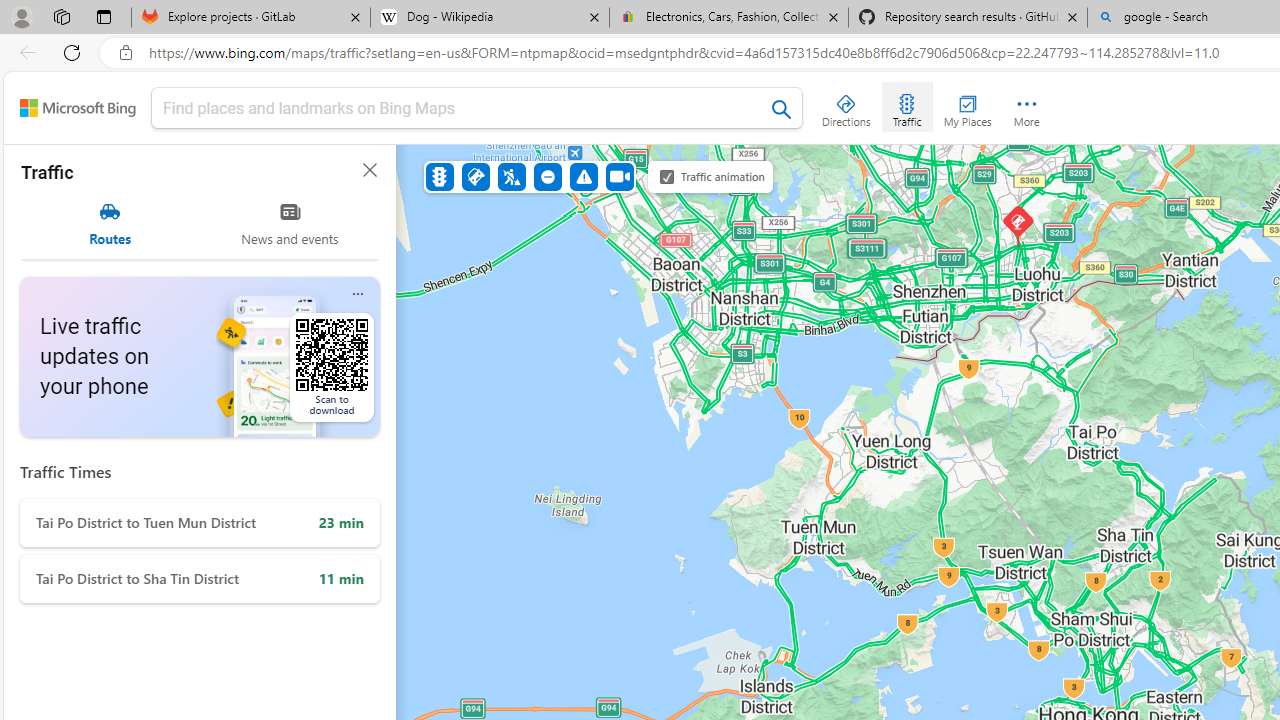 The width and height of the screenshot is (1280, 720). I want to click on News and events, so click(290, 224).